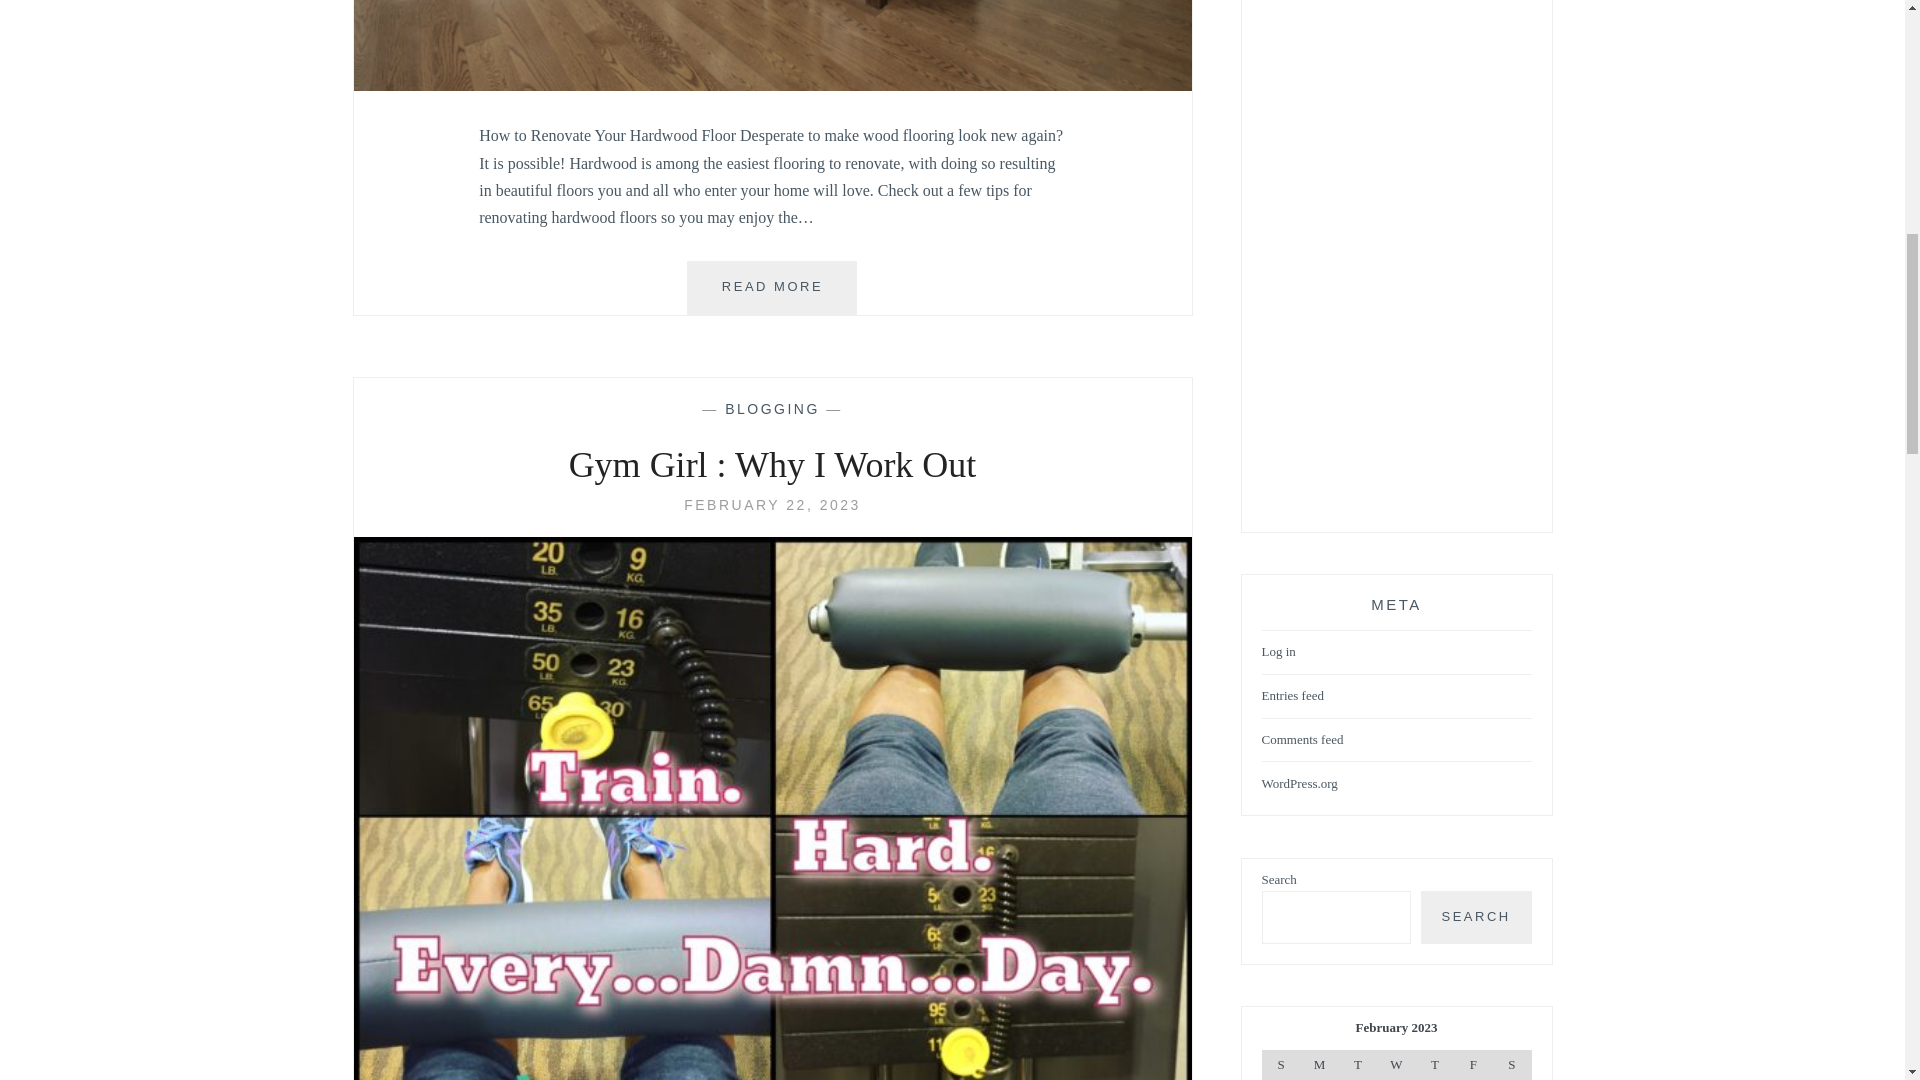  What do you see at coordinates (1318, 1064) in the screenshot?
I see `Tuesday` at bounding box center [1318, 1064].